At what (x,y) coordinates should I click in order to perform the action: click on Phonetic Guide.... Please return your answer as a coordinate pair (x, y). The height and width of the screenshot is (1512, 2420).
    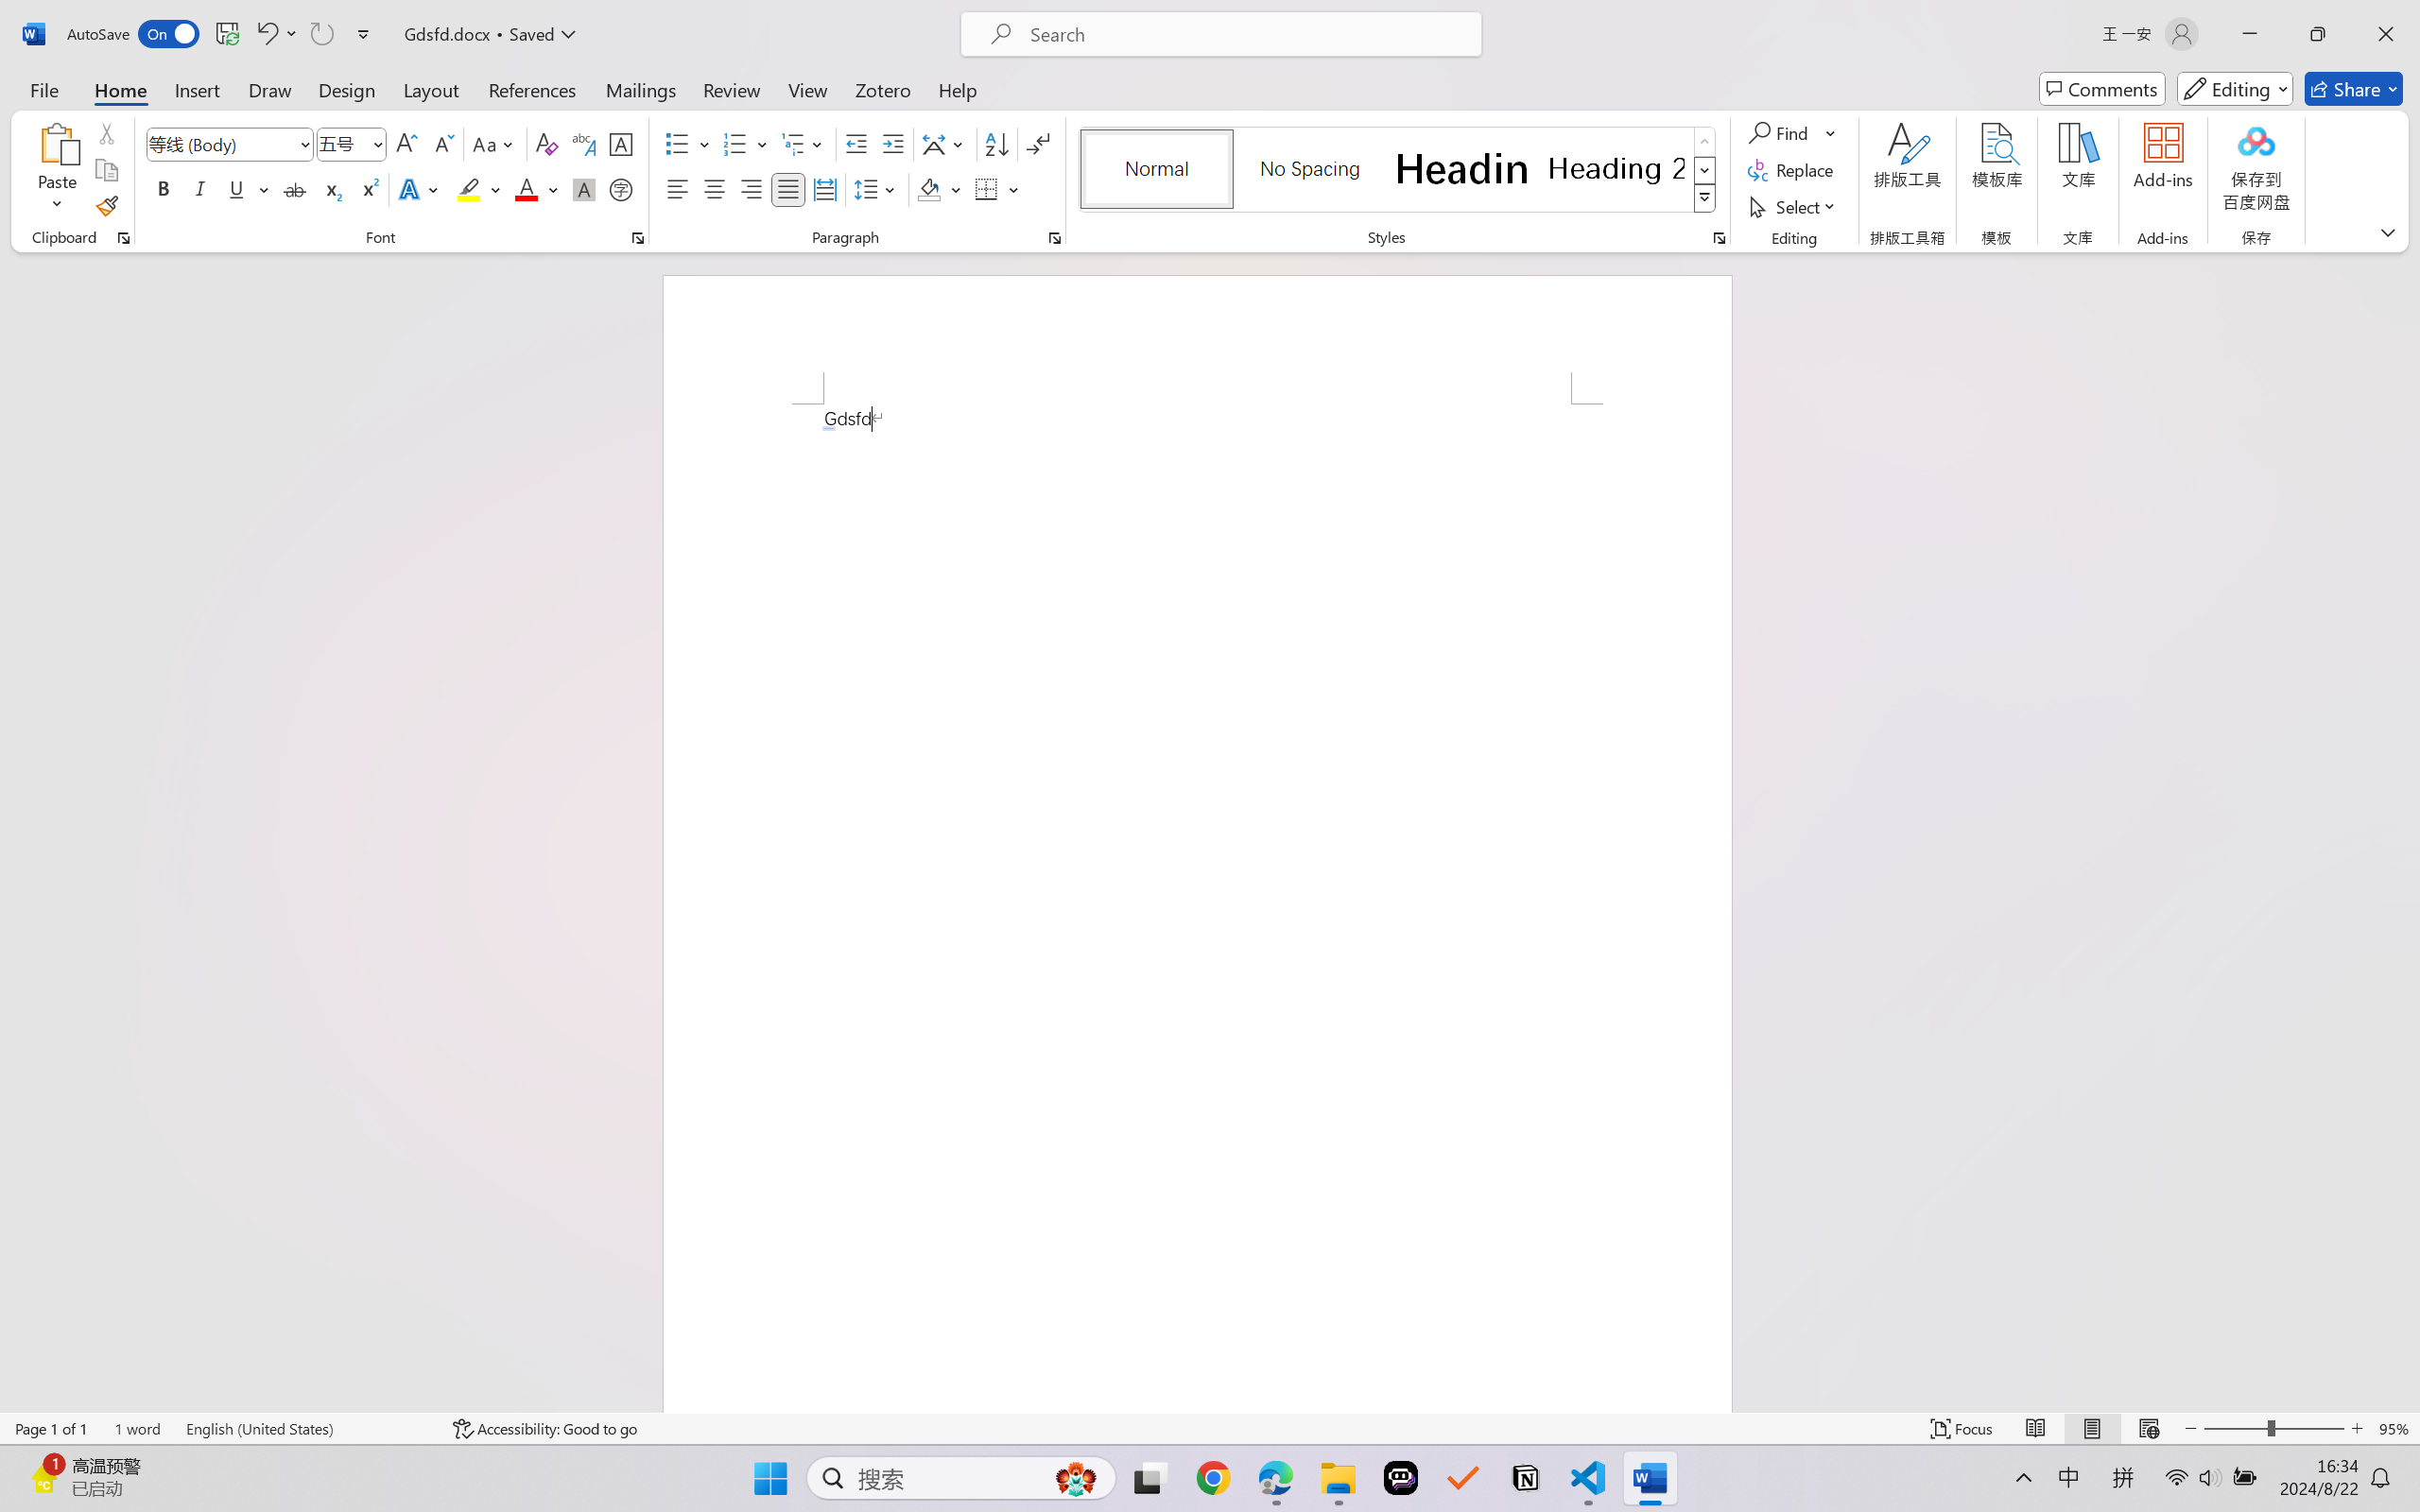
    Looking at the image, I should click on (582, 144).